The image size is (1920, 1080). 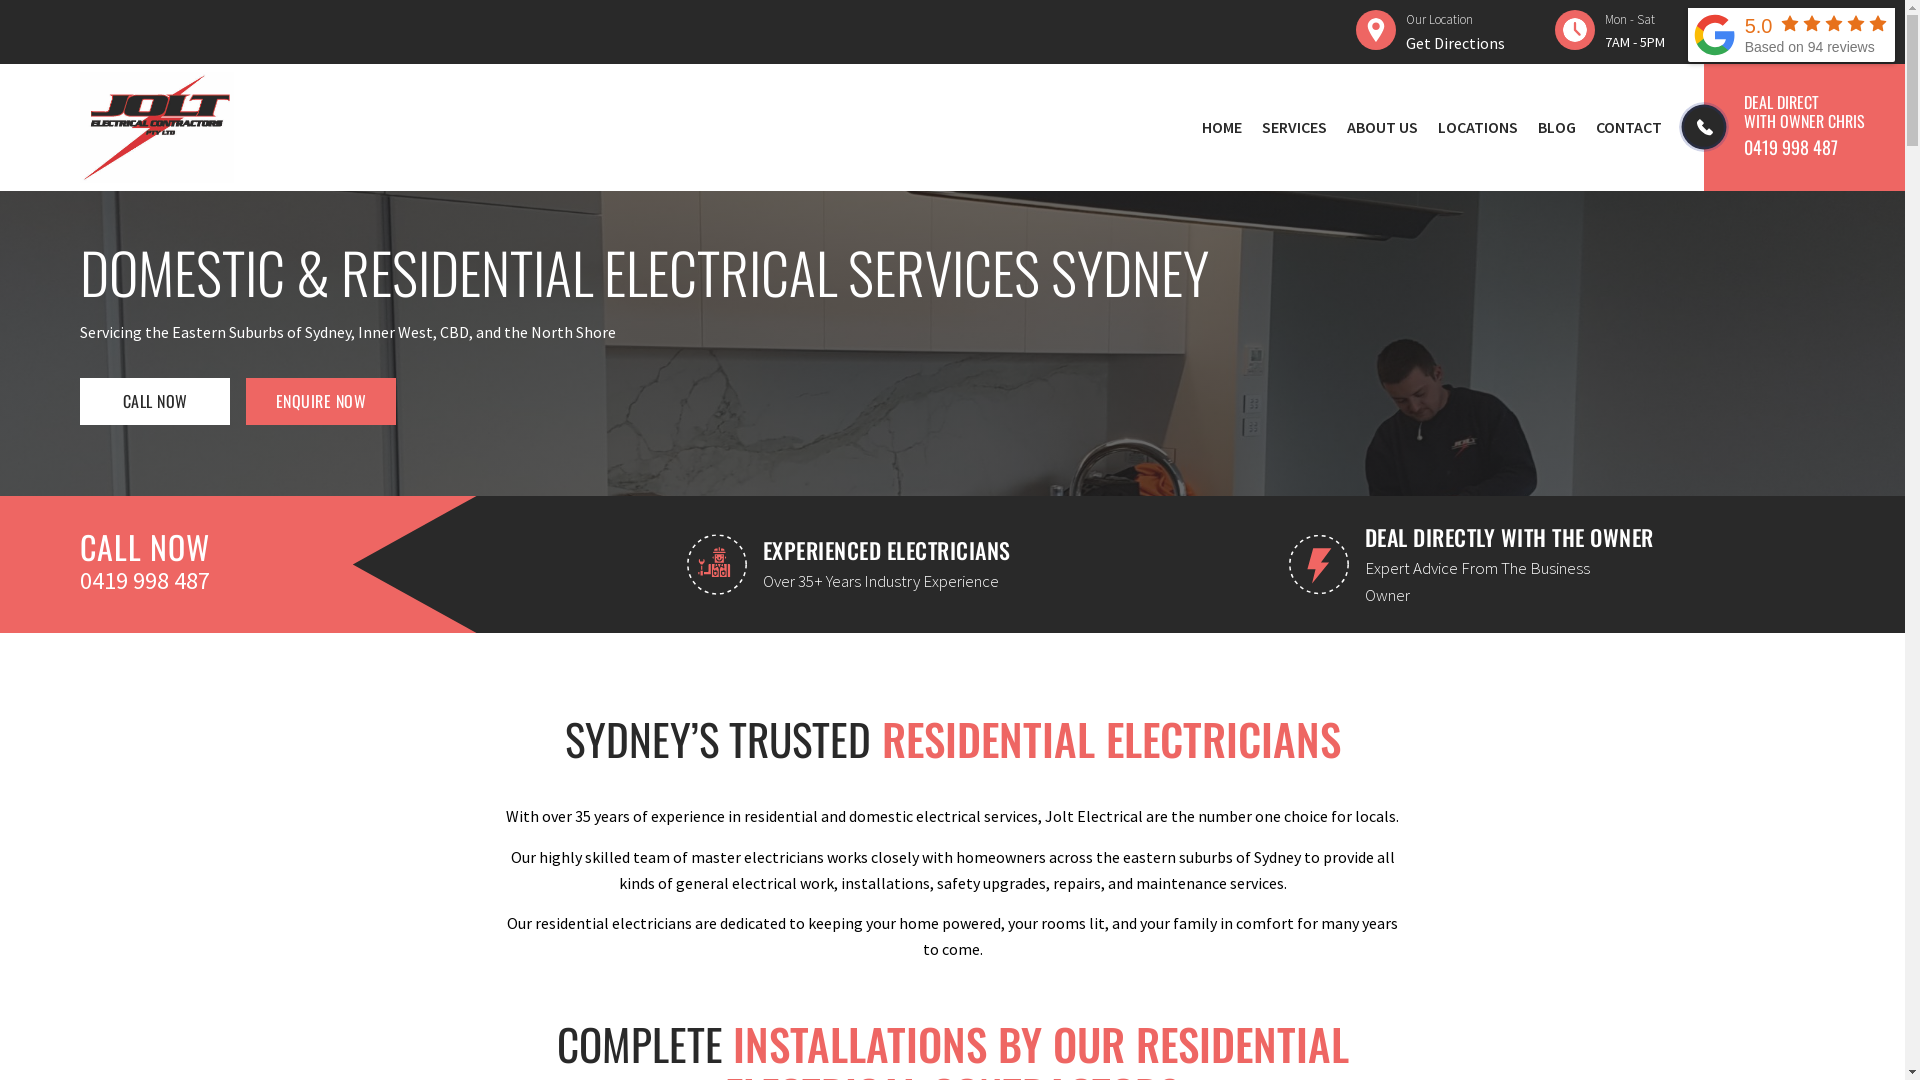 What do you see at coordinates (1824, 148) in the screenshot?
I see `0419 998 487` at bounding box center [1824, 148].